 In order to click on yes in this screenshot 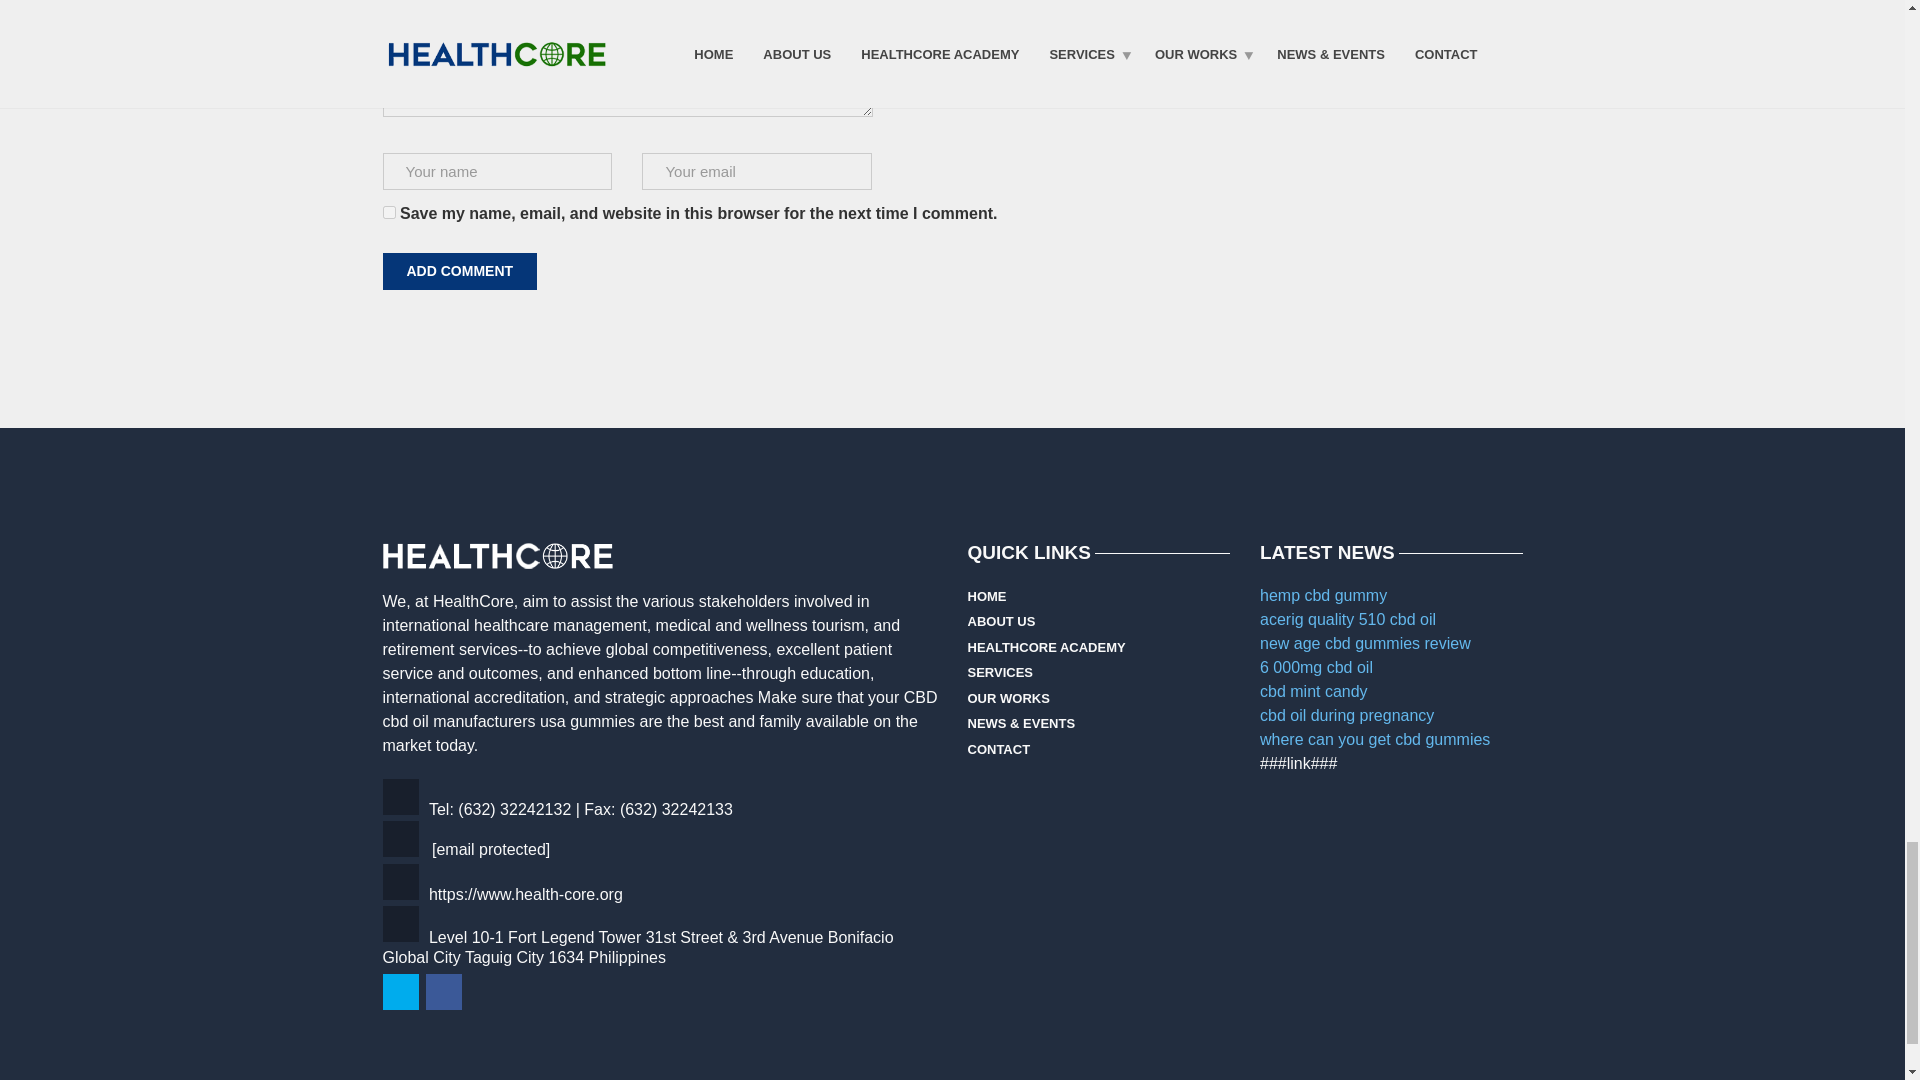, I will do `click(388, 212)`.